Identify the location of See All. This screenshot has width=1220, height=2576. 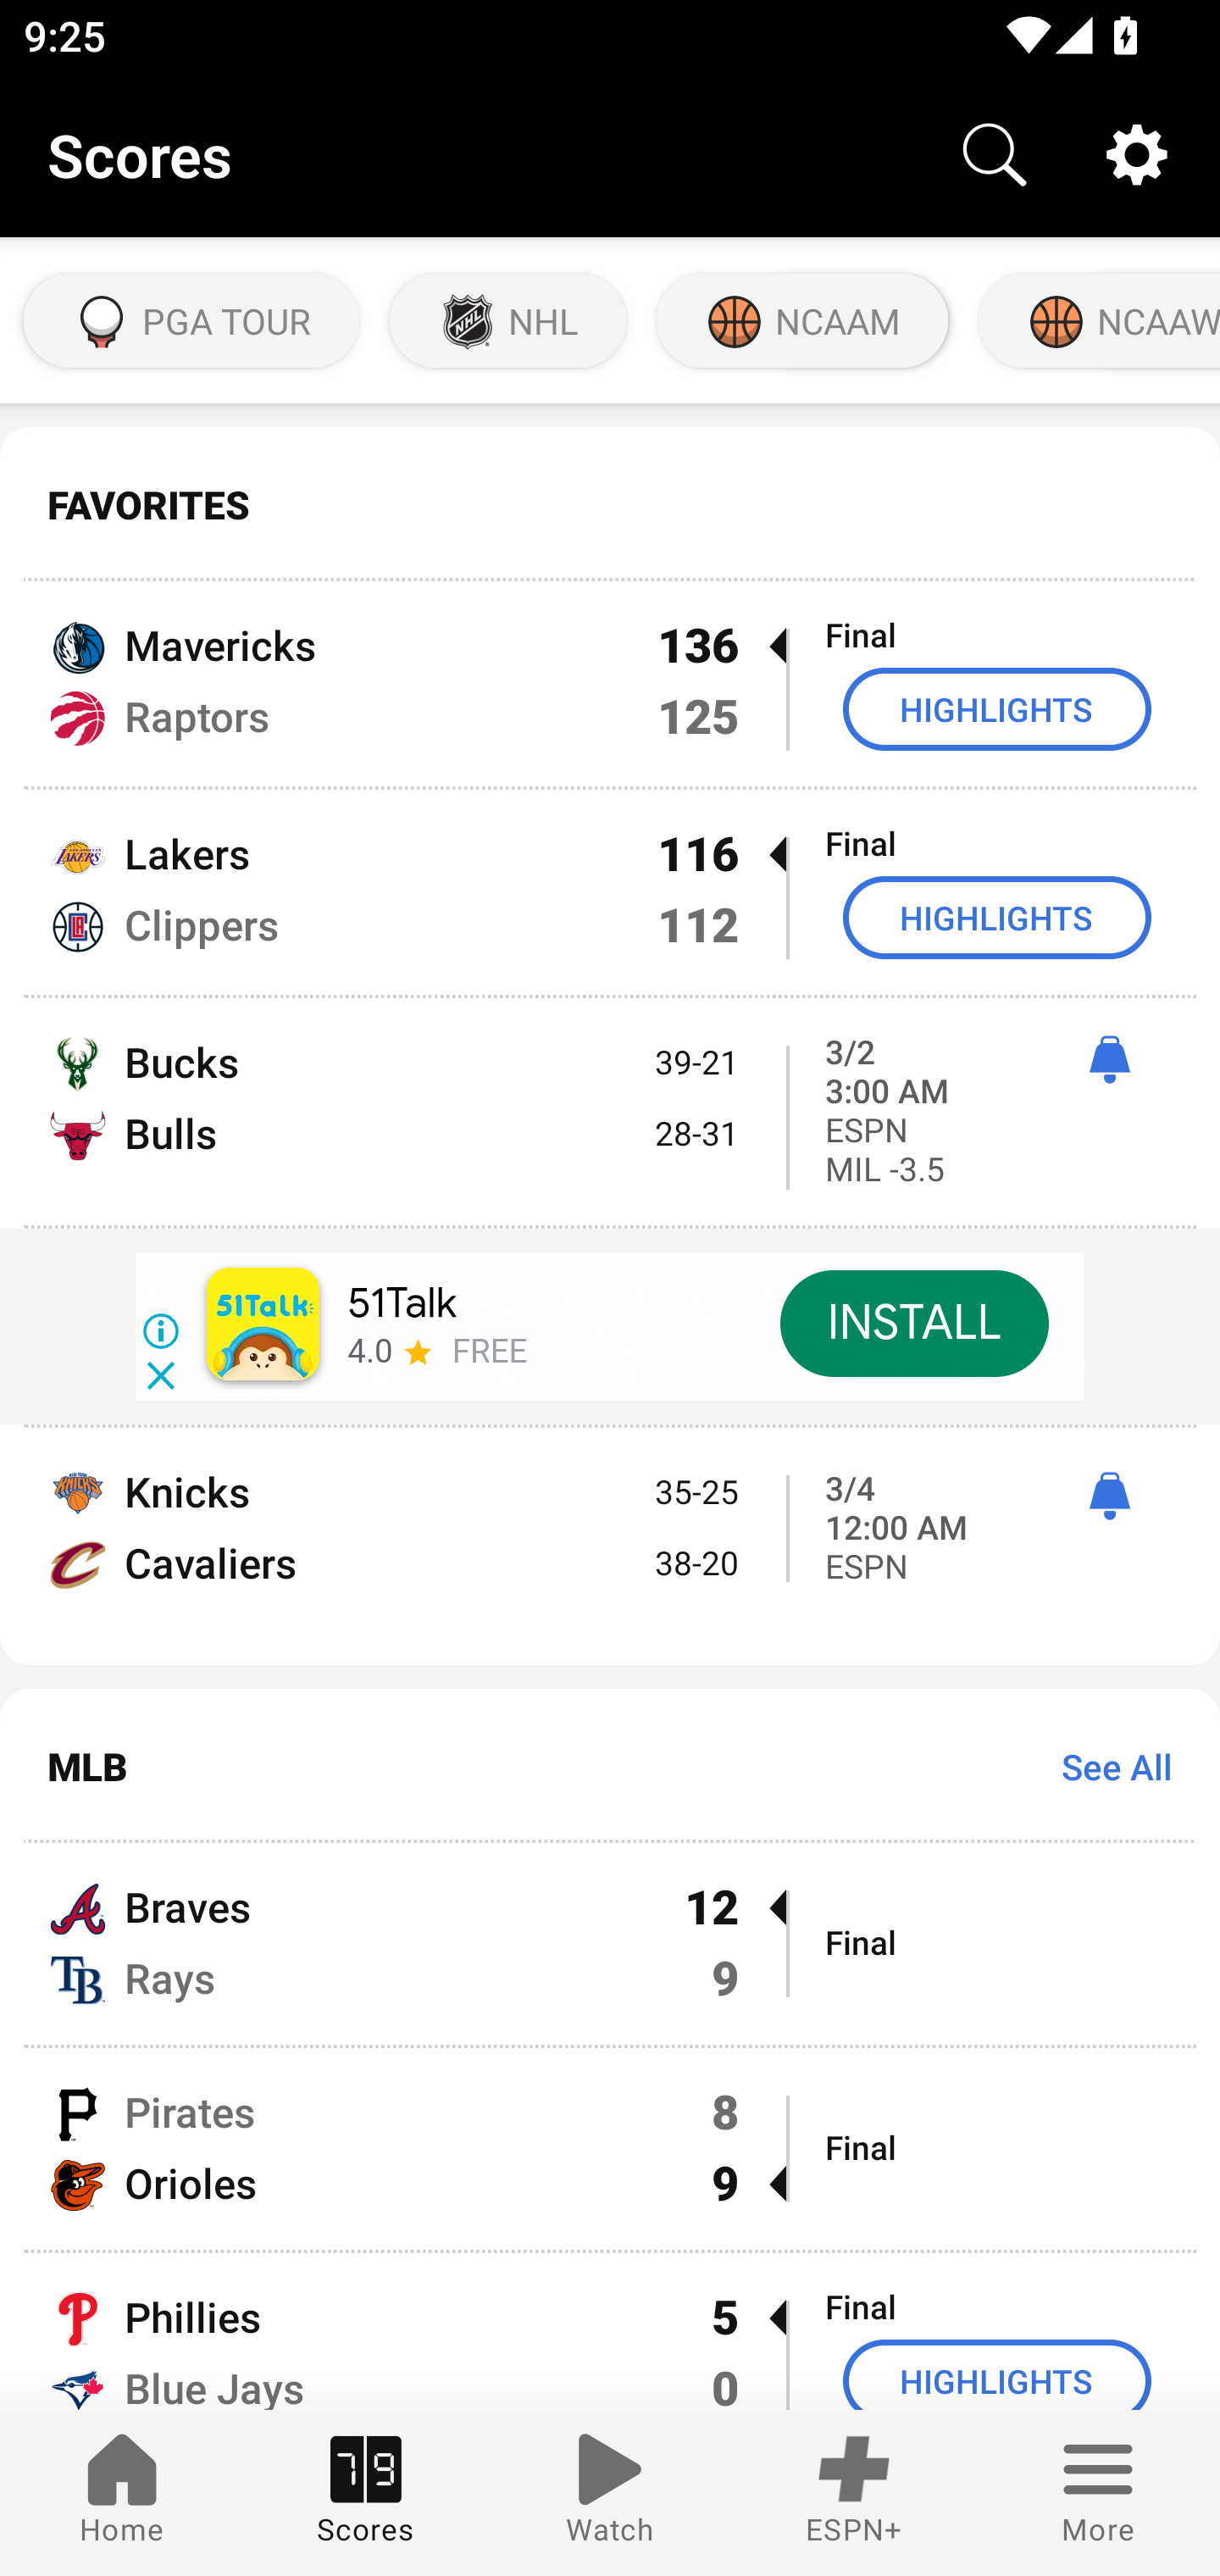
(1105, 1766).